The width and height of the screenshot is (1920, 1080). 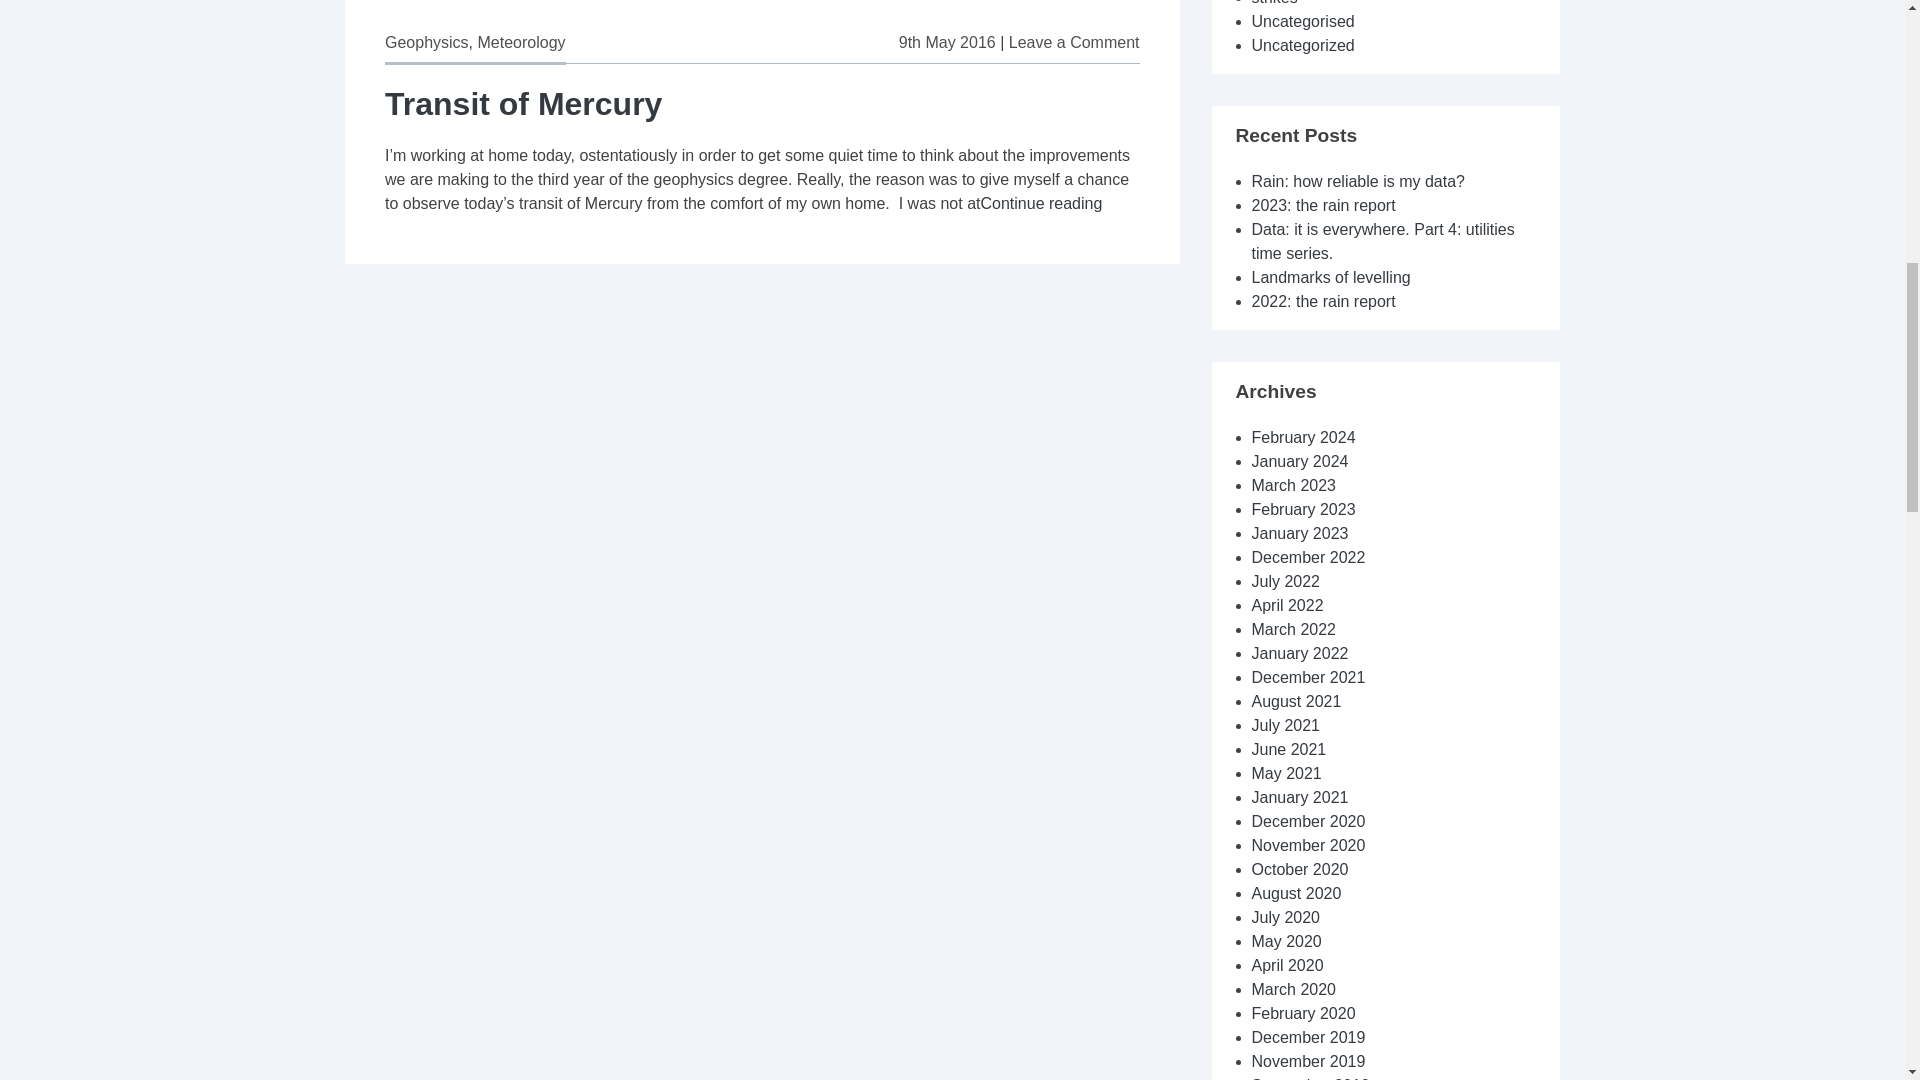 What do you see at coordinates (520, 42) in the screenshot?
I see `Transit of Mercury` at bounding box center [520, 42].